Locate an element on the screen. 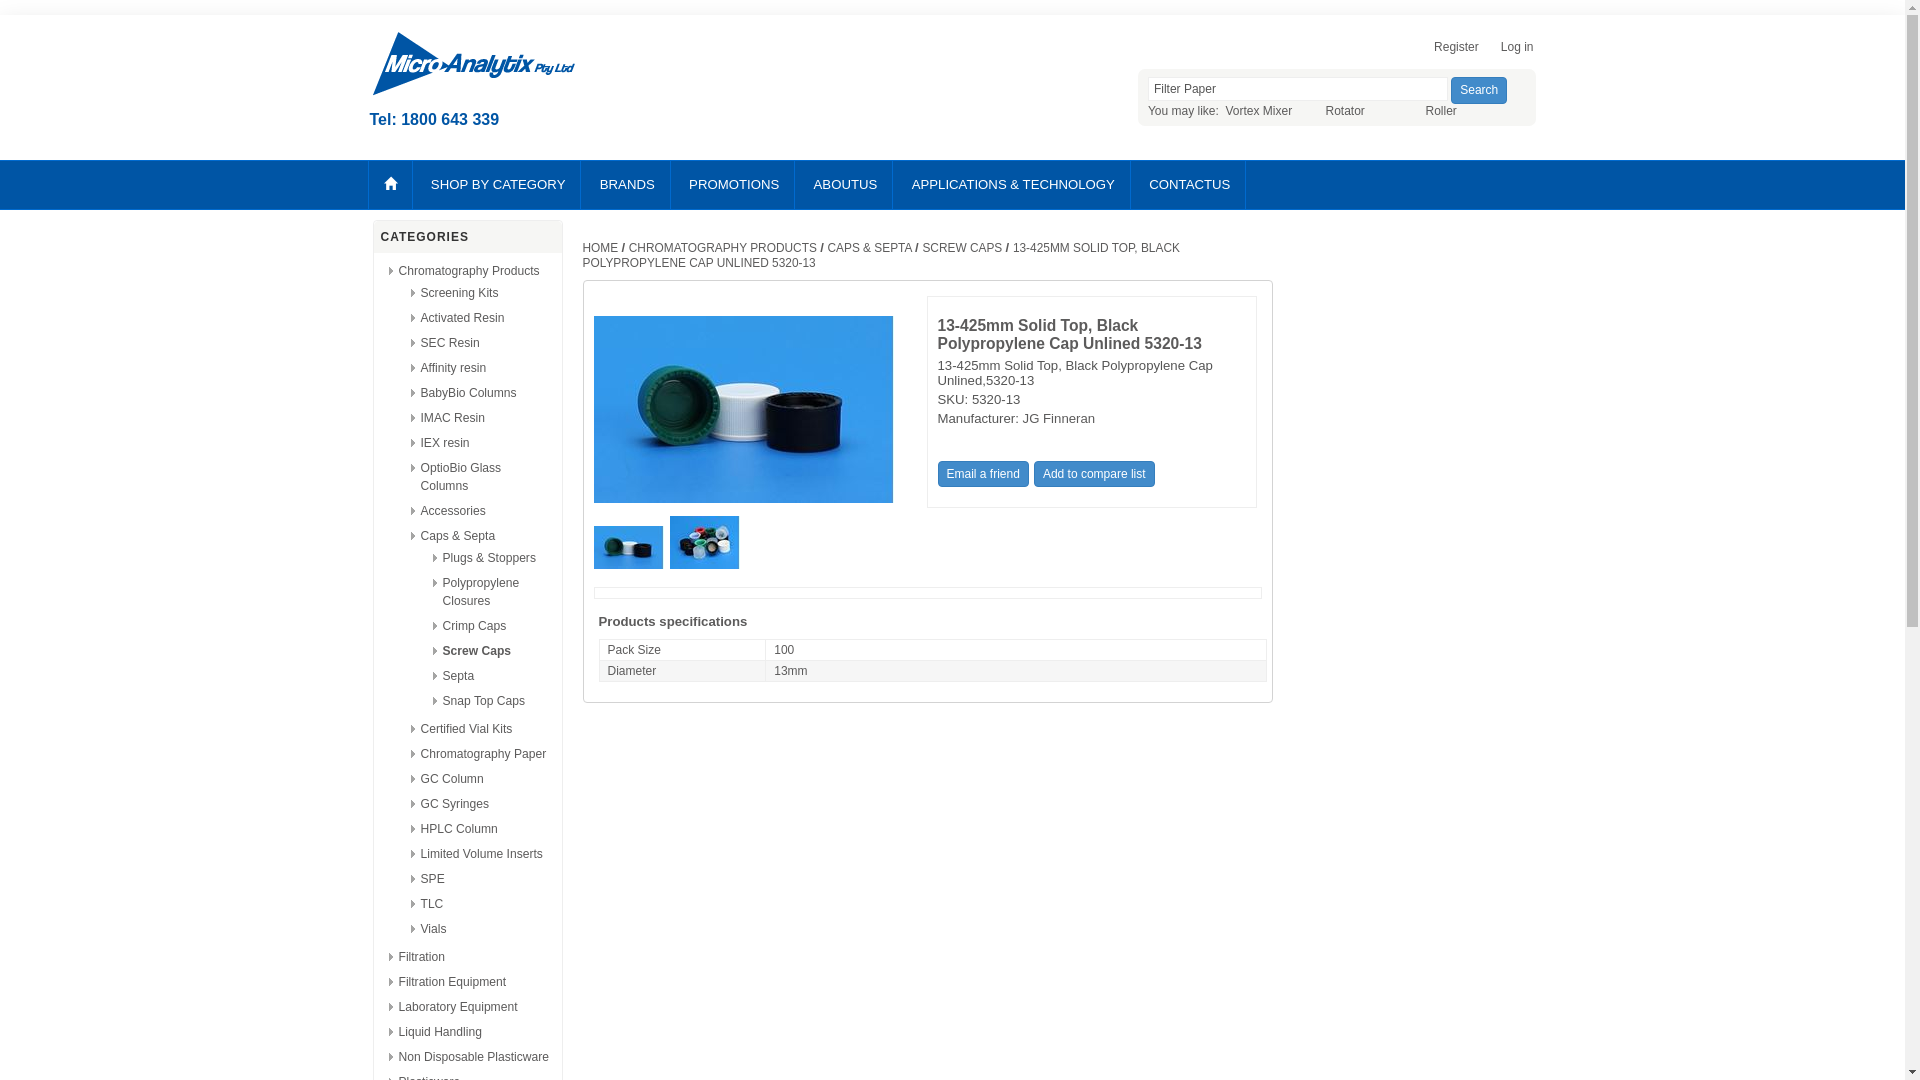 This screenshot has width=1920, height=1080. Rotator is located at coordinates (1346, 111).